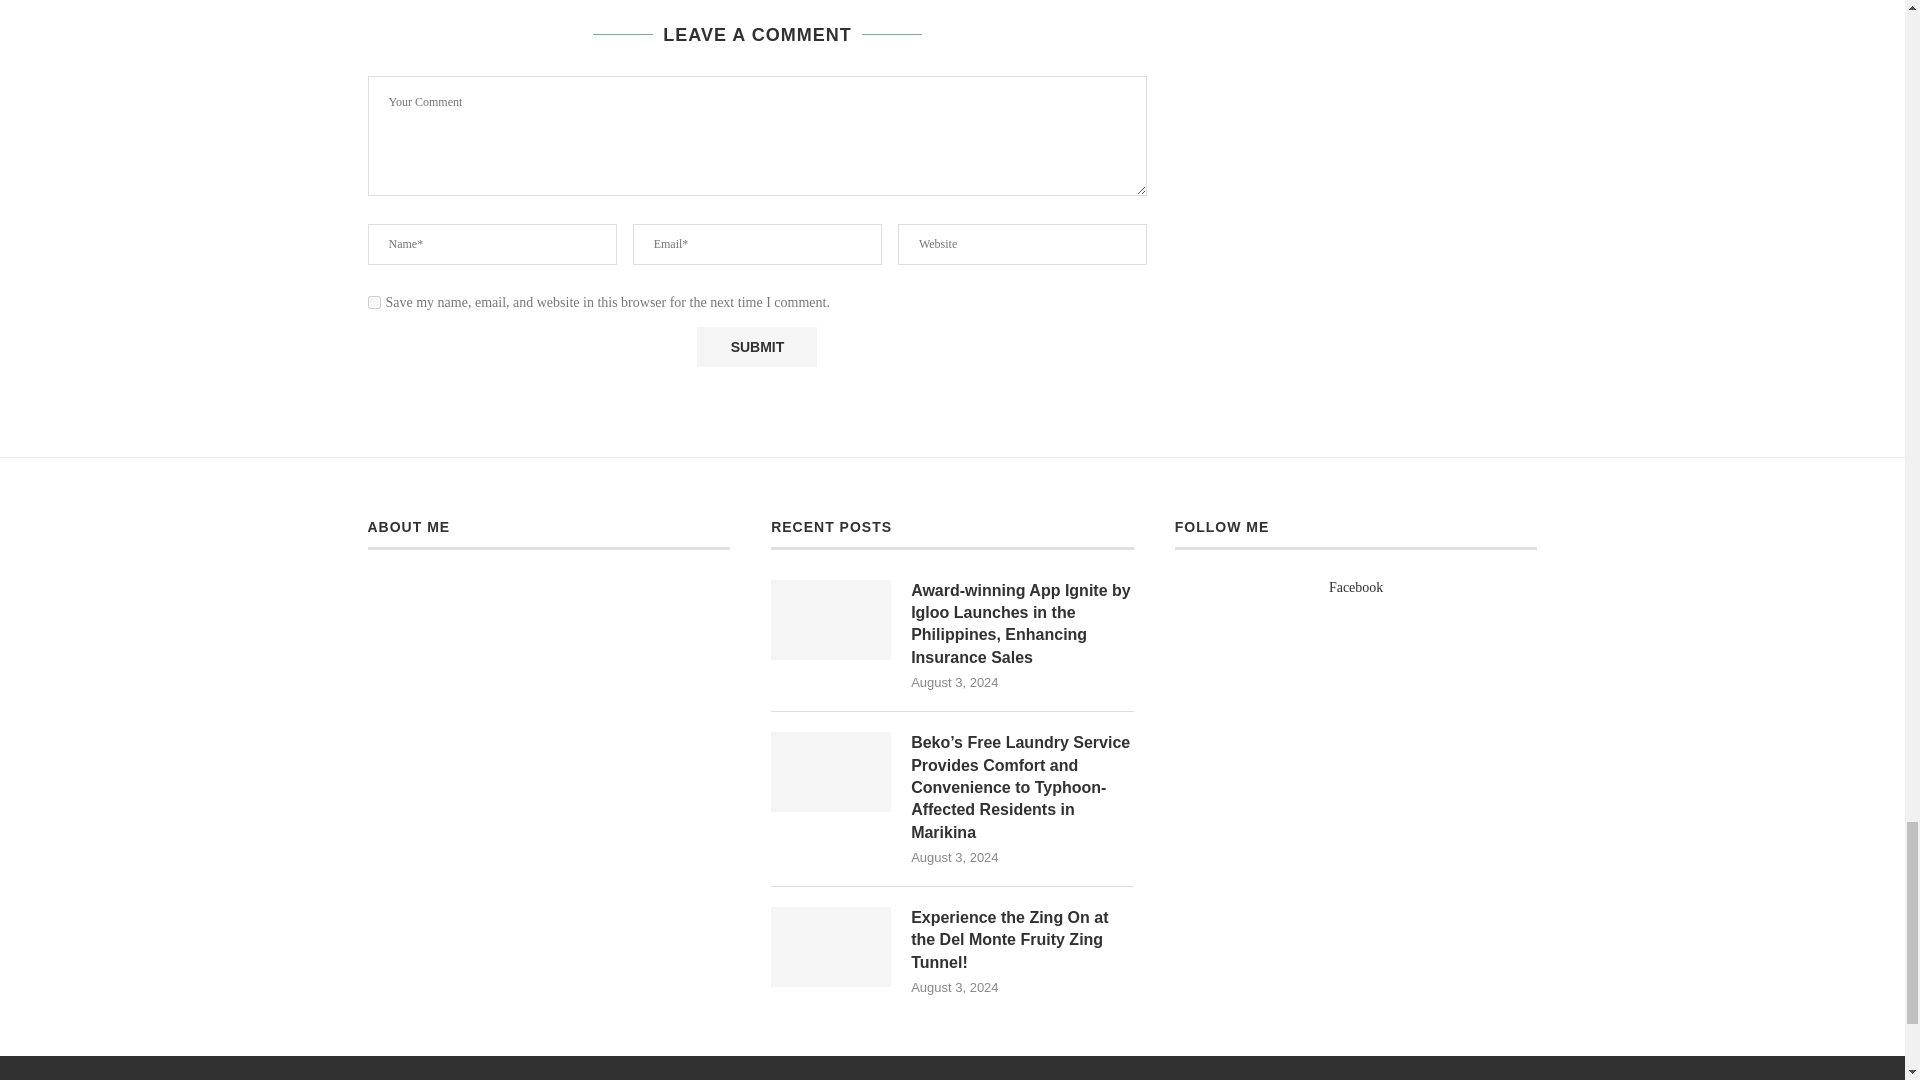 The width and height of the screenshot is (1920, 1080). Describe the element at coordinates (756, 347) in the screenshot. I see `Submit` at that location.